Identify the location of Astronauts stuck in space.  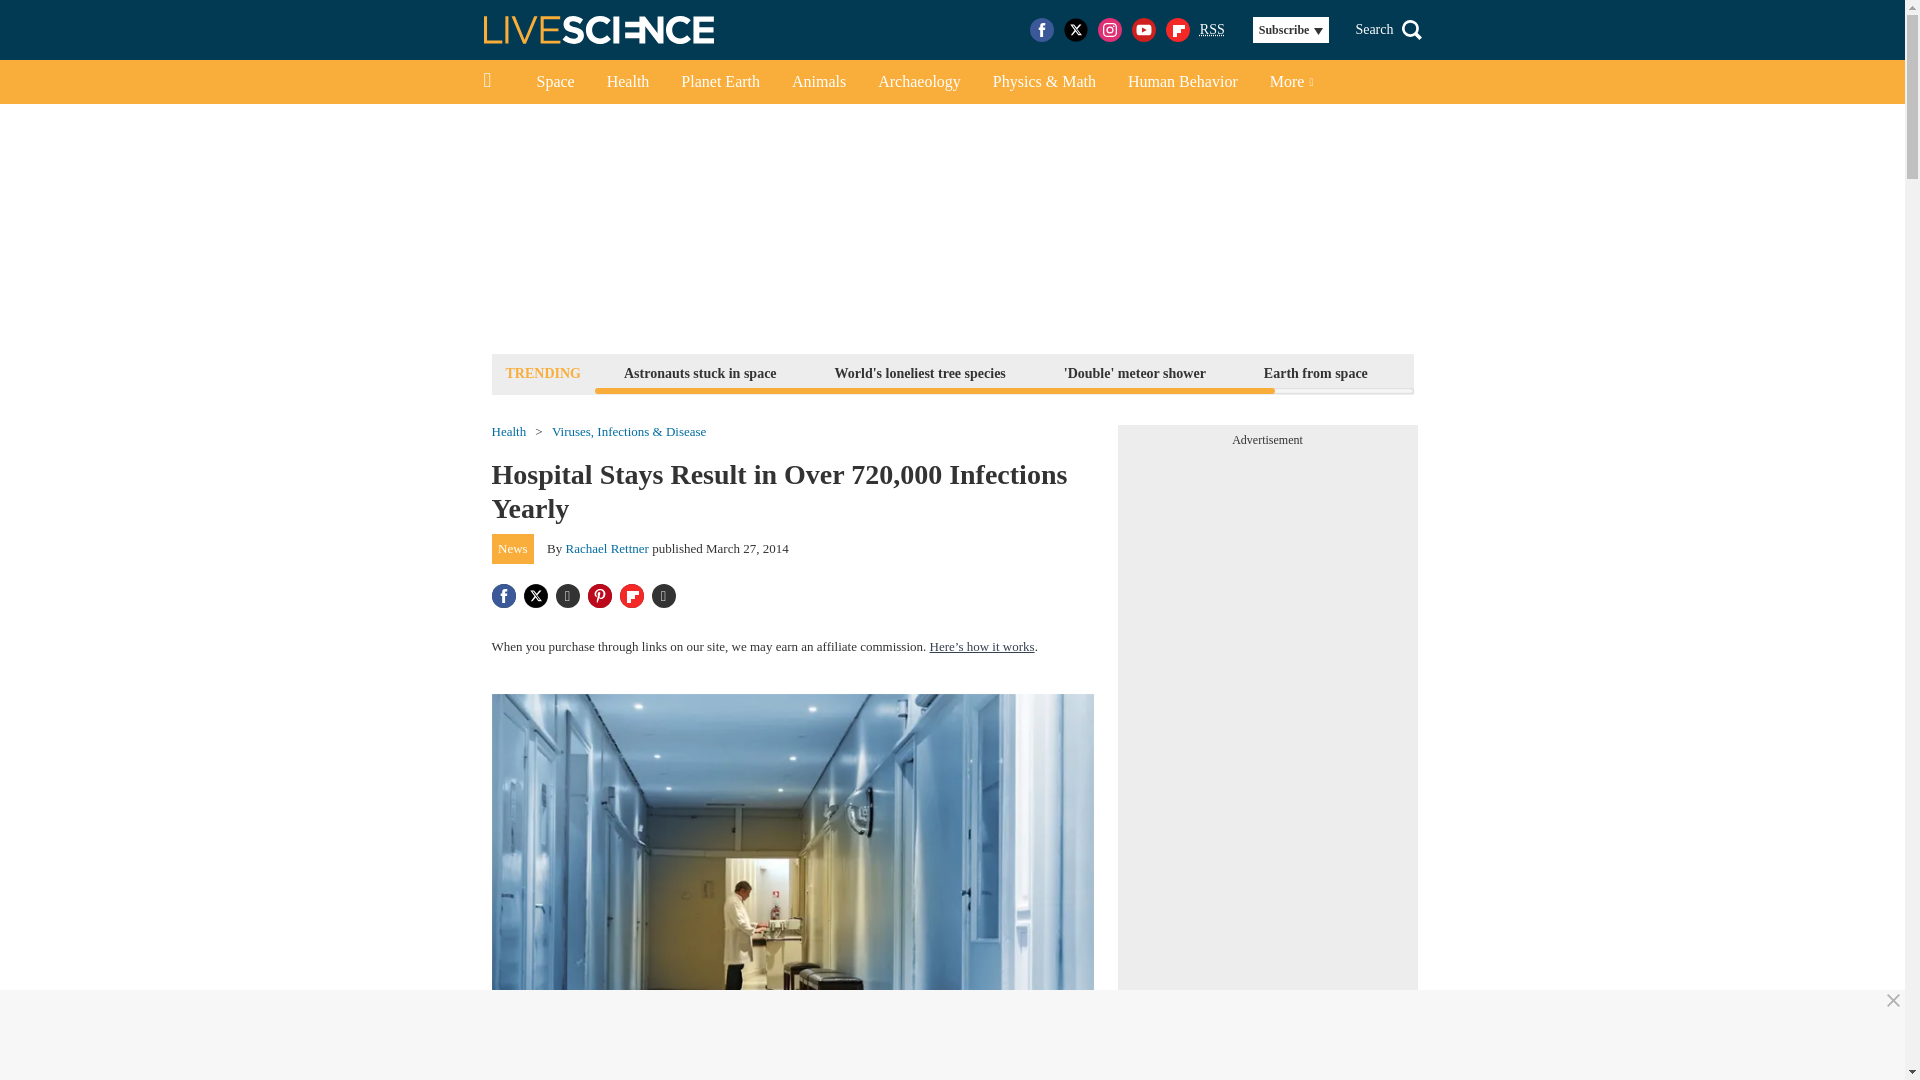
(700, 372).